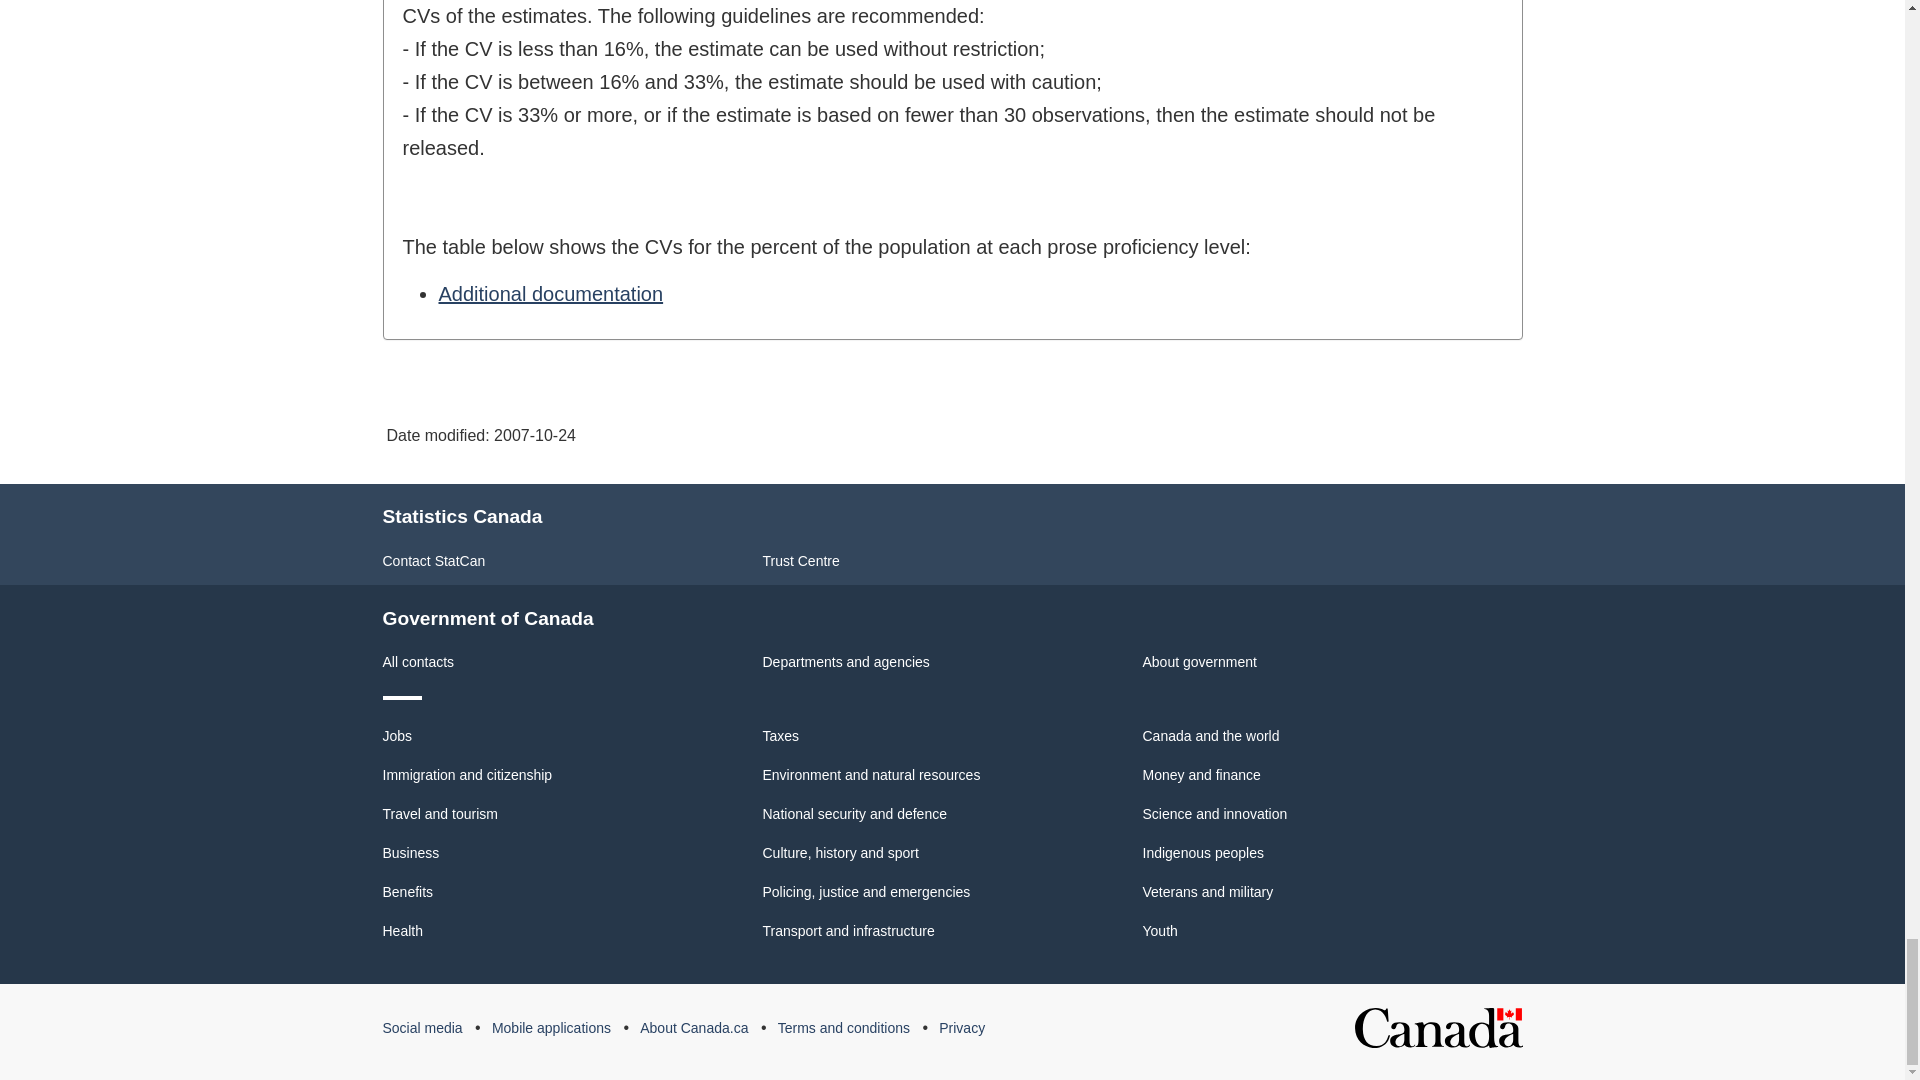 The height and width of the screenshot is (1080, 1920). Describe the element at coordinates (800, 560) in the screenshot. I see `Trust Centre` at that location.